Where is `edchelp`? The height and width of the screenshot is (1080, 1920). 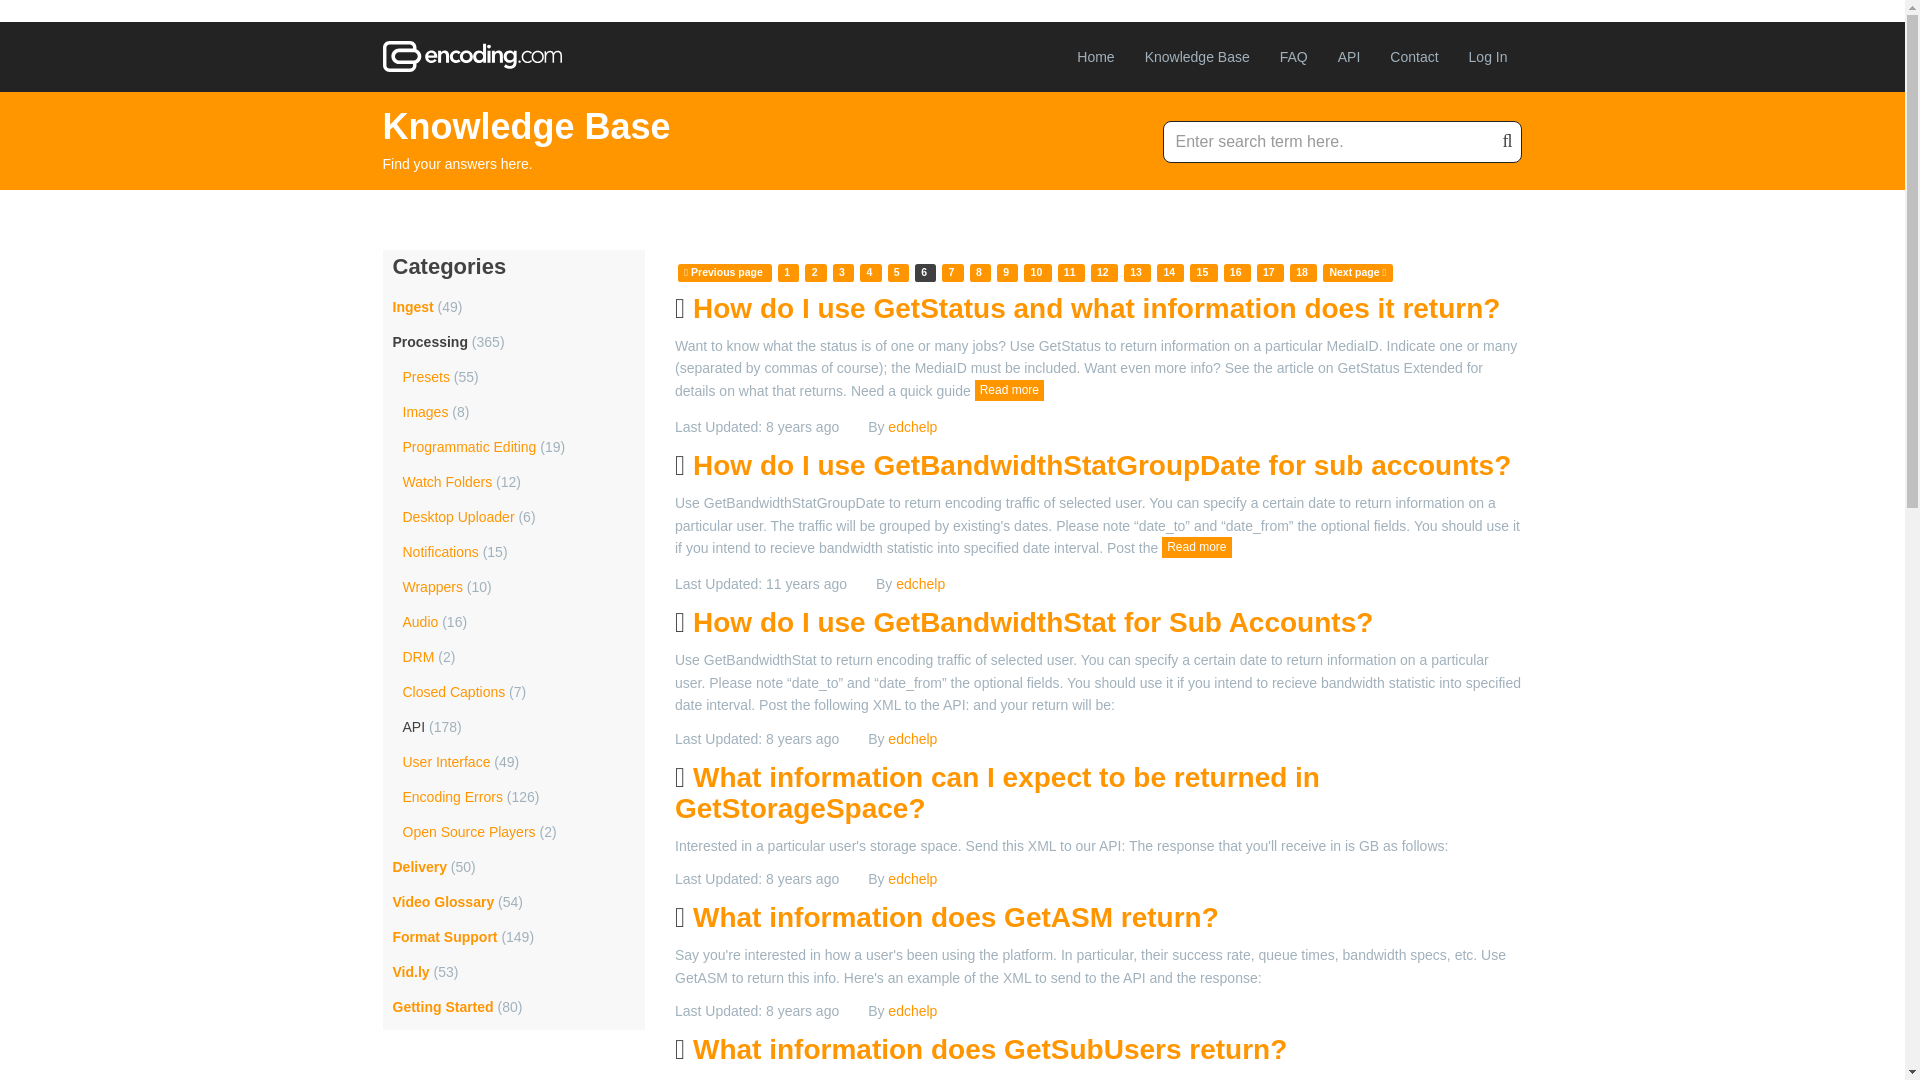 edchelp is located at coordinates (912, 427).